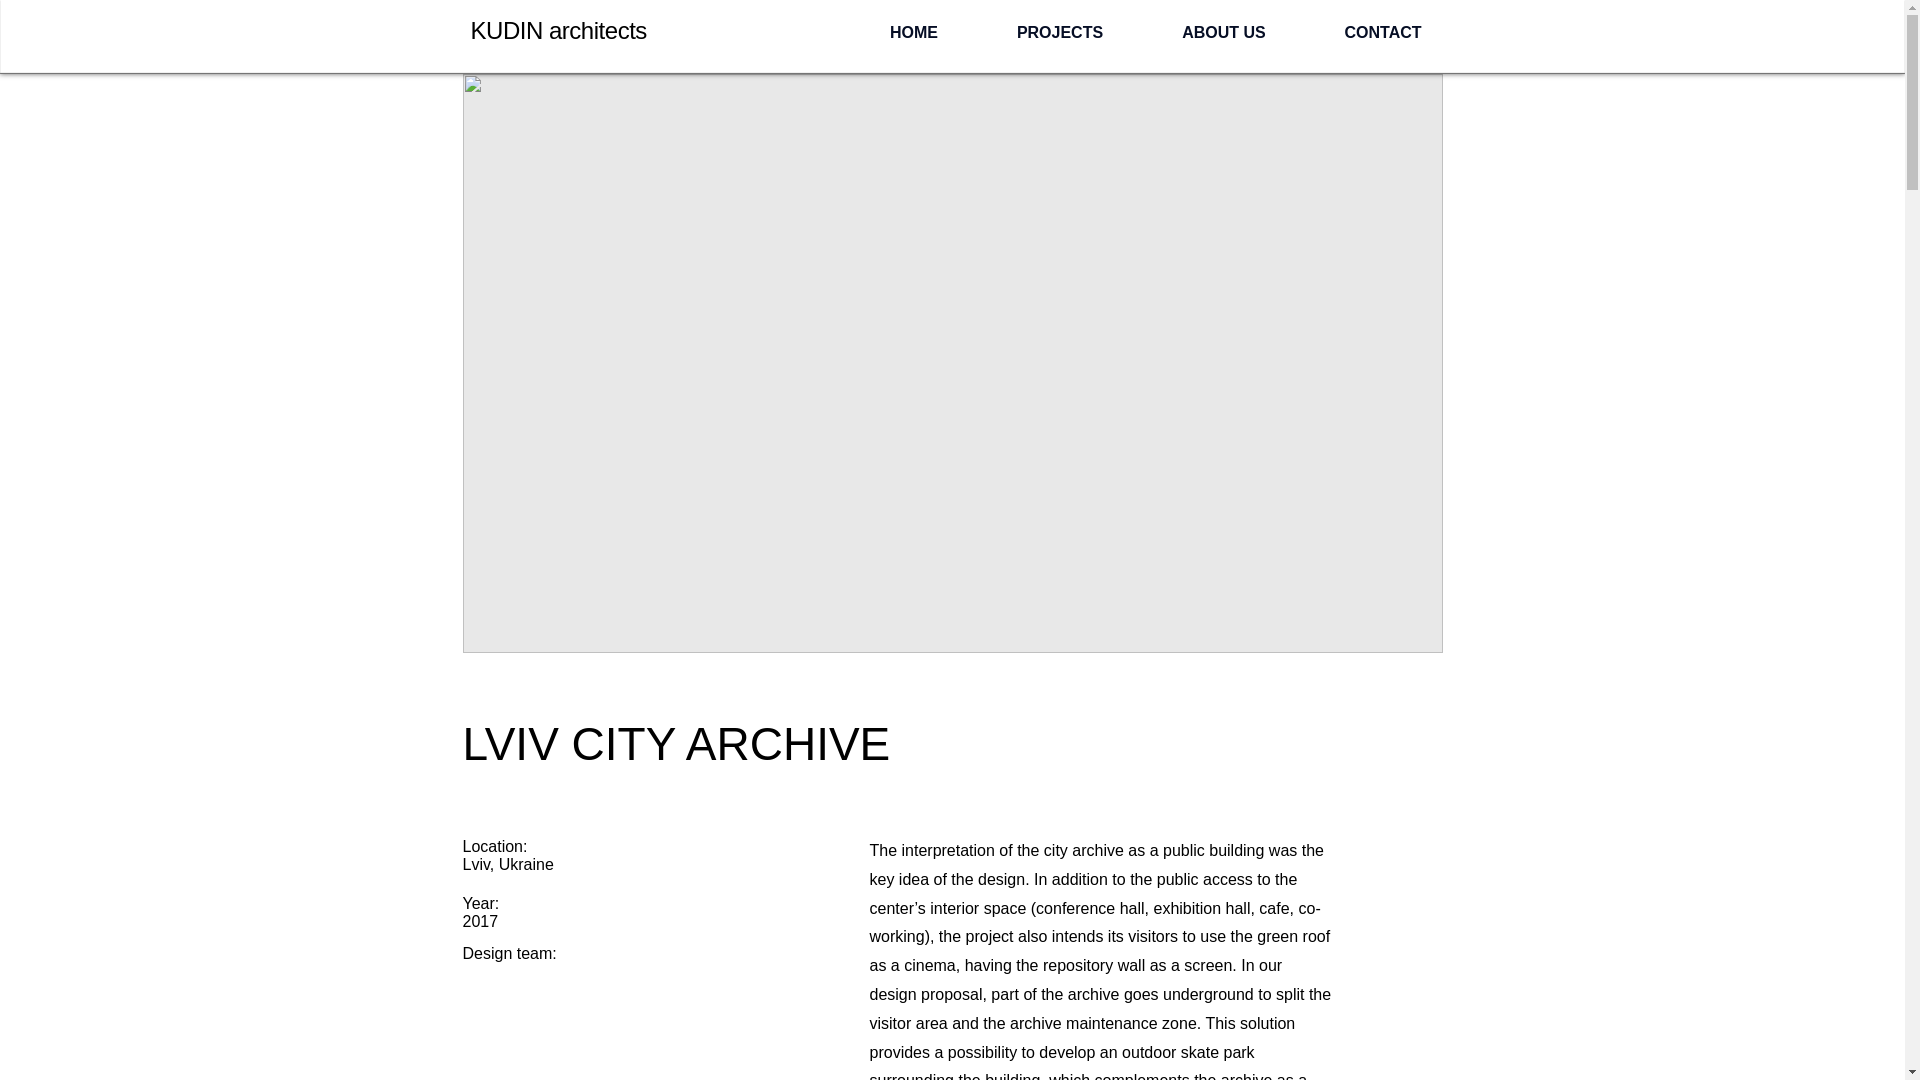  Describe the element at coordinates (1383, 32) in the screenshot. I see `CONTACT` at that location.